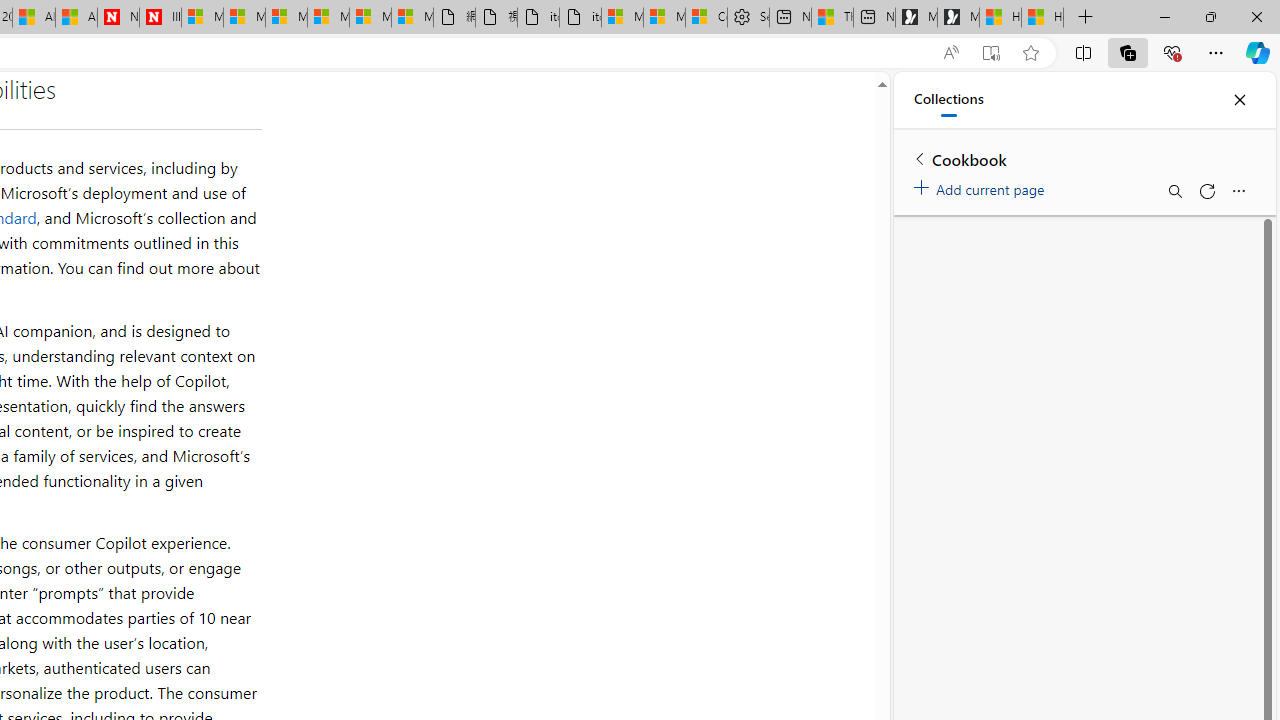  What do you see at coordinates (920, 158) in the screenshot?
I see `Back to list of collections` at bounding box center [920, 158].